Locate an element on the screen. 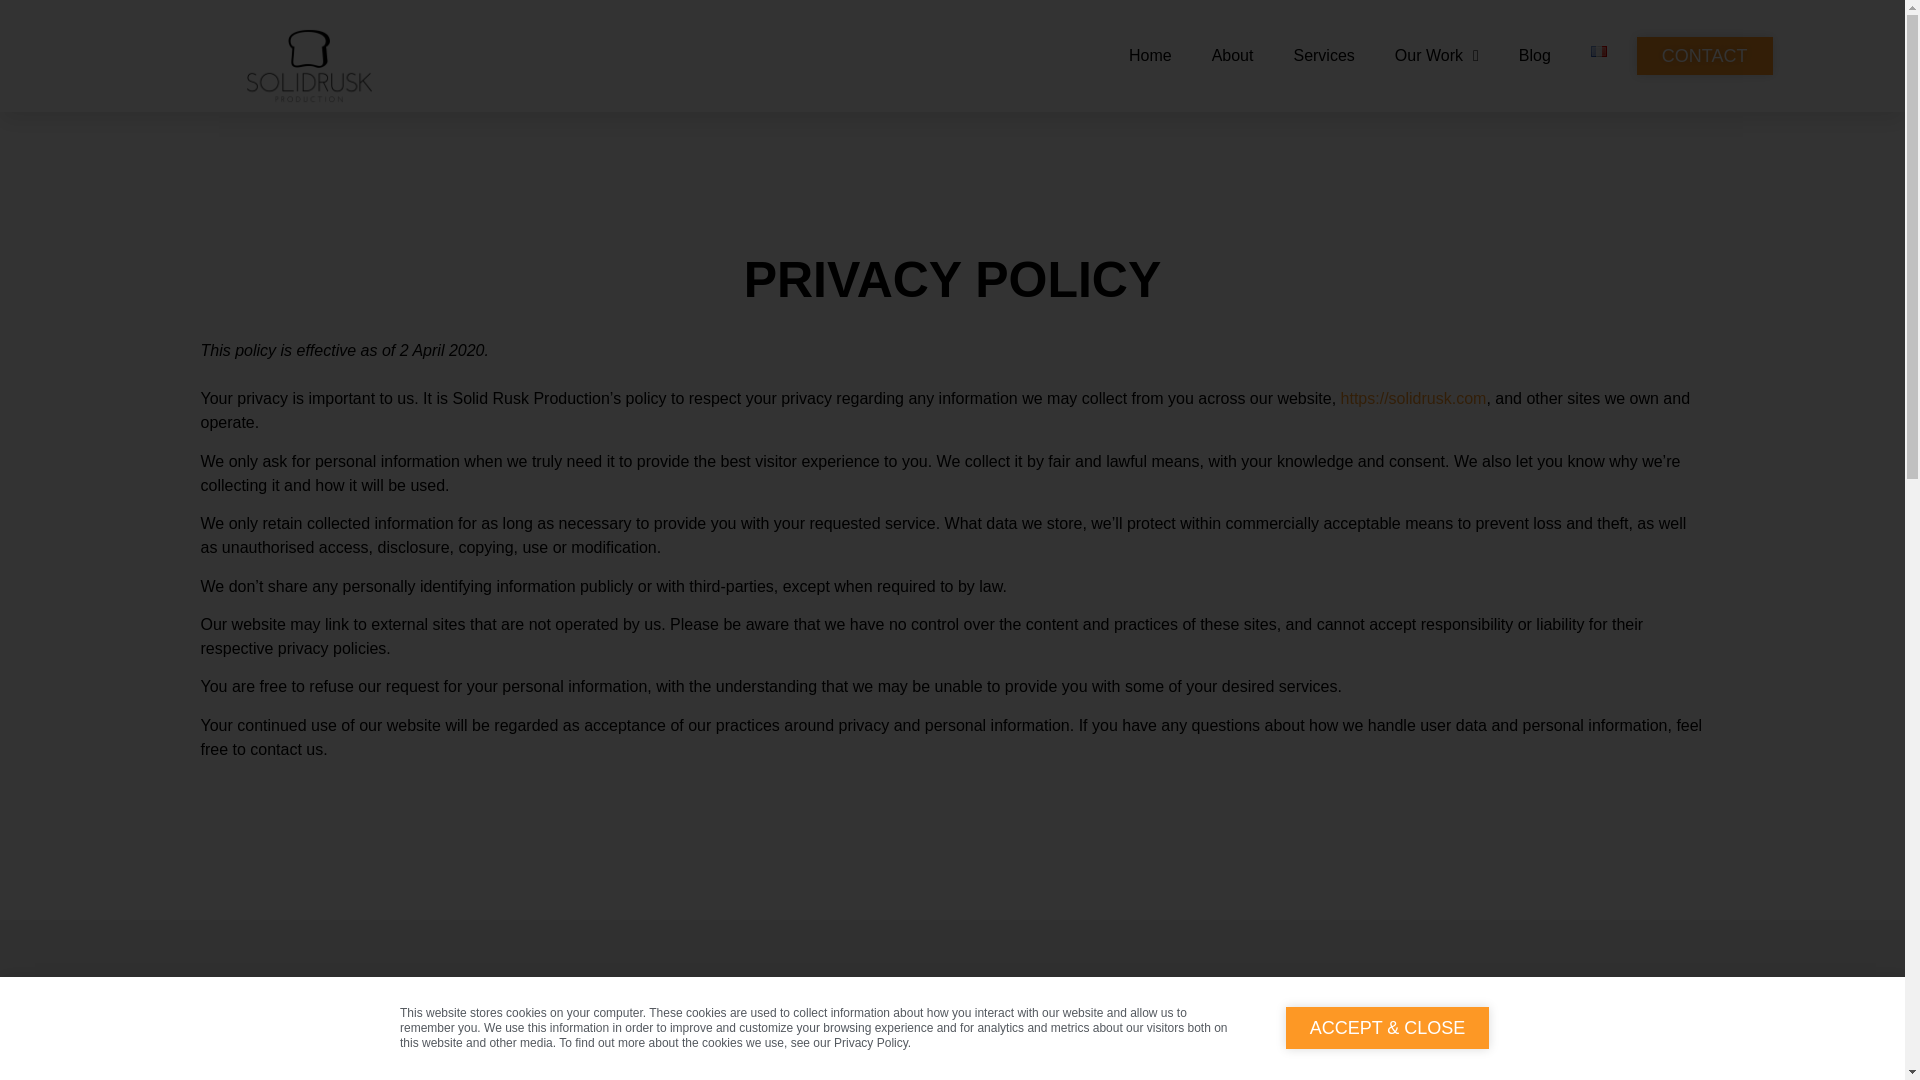  CONTACT is located at coordinates (1704, 55).